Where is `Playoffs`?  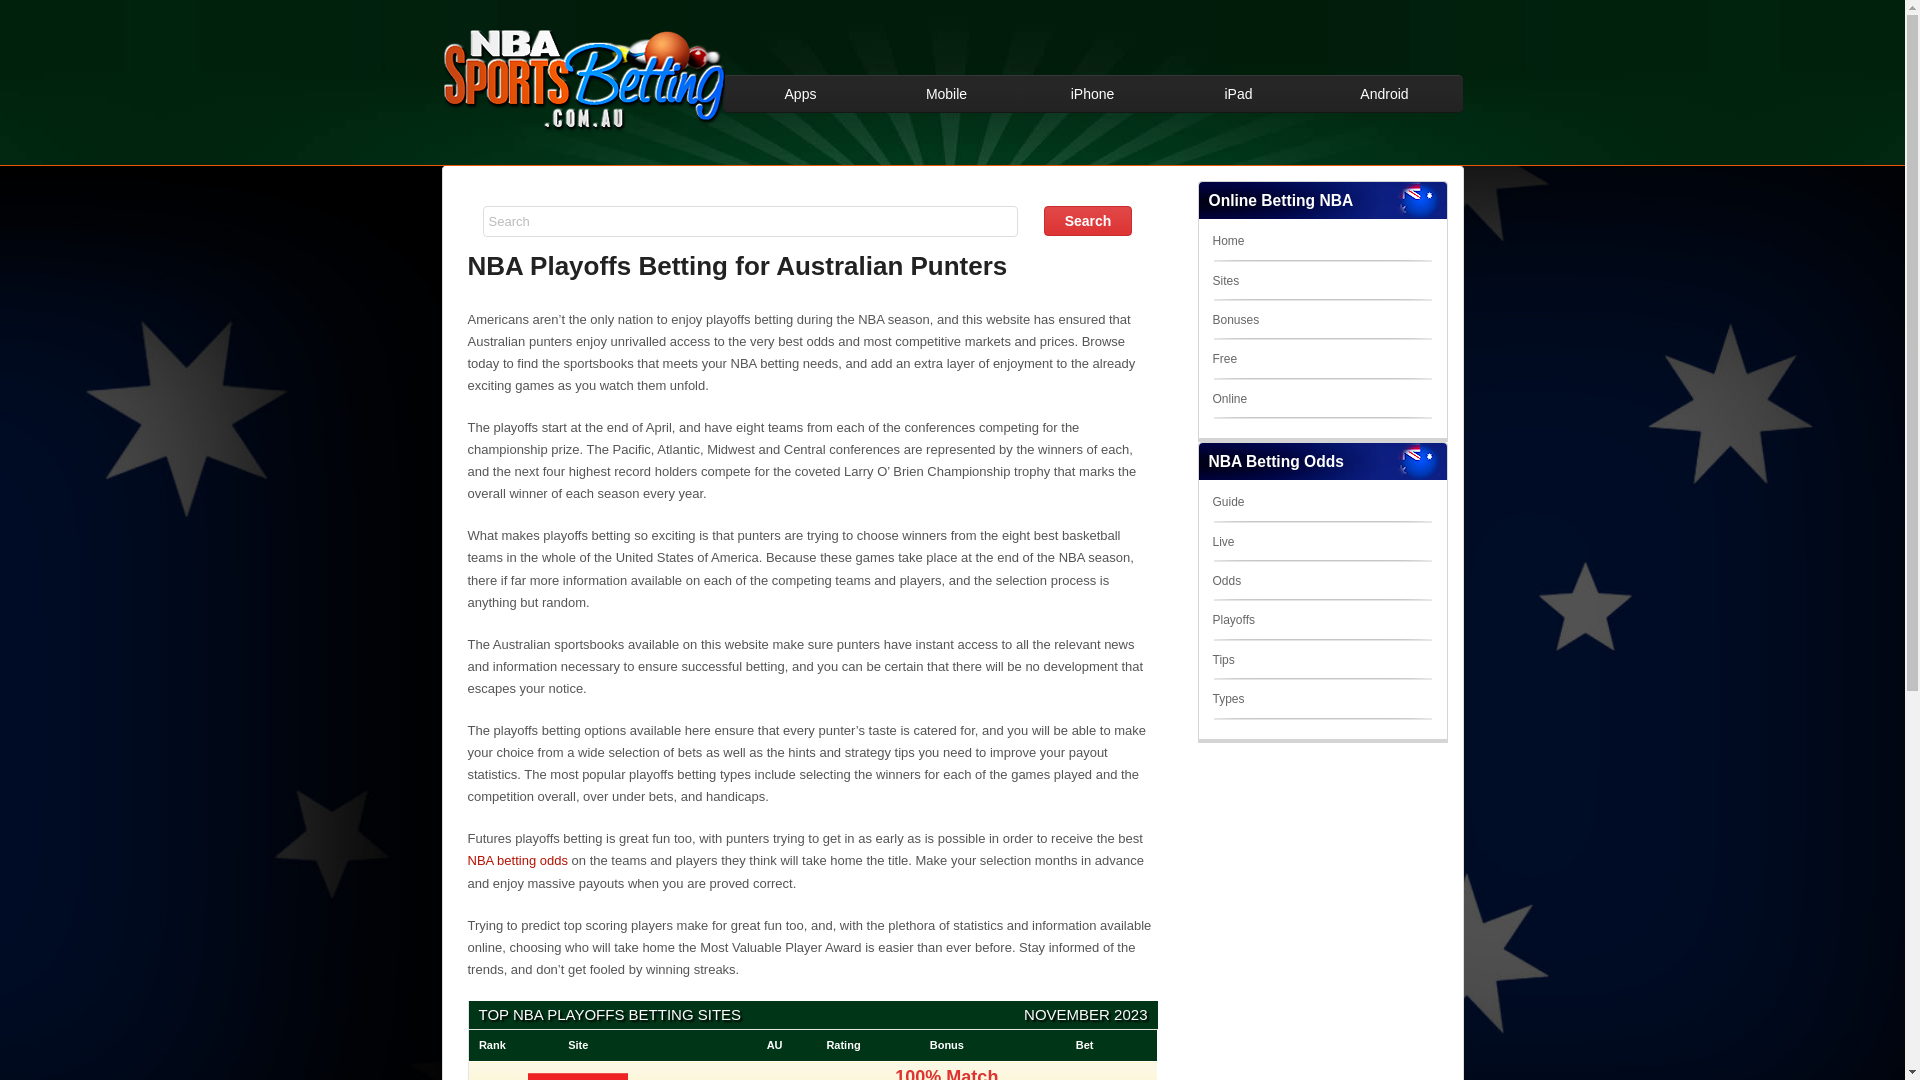
Playoffs is located at coordinates (1233, 620).